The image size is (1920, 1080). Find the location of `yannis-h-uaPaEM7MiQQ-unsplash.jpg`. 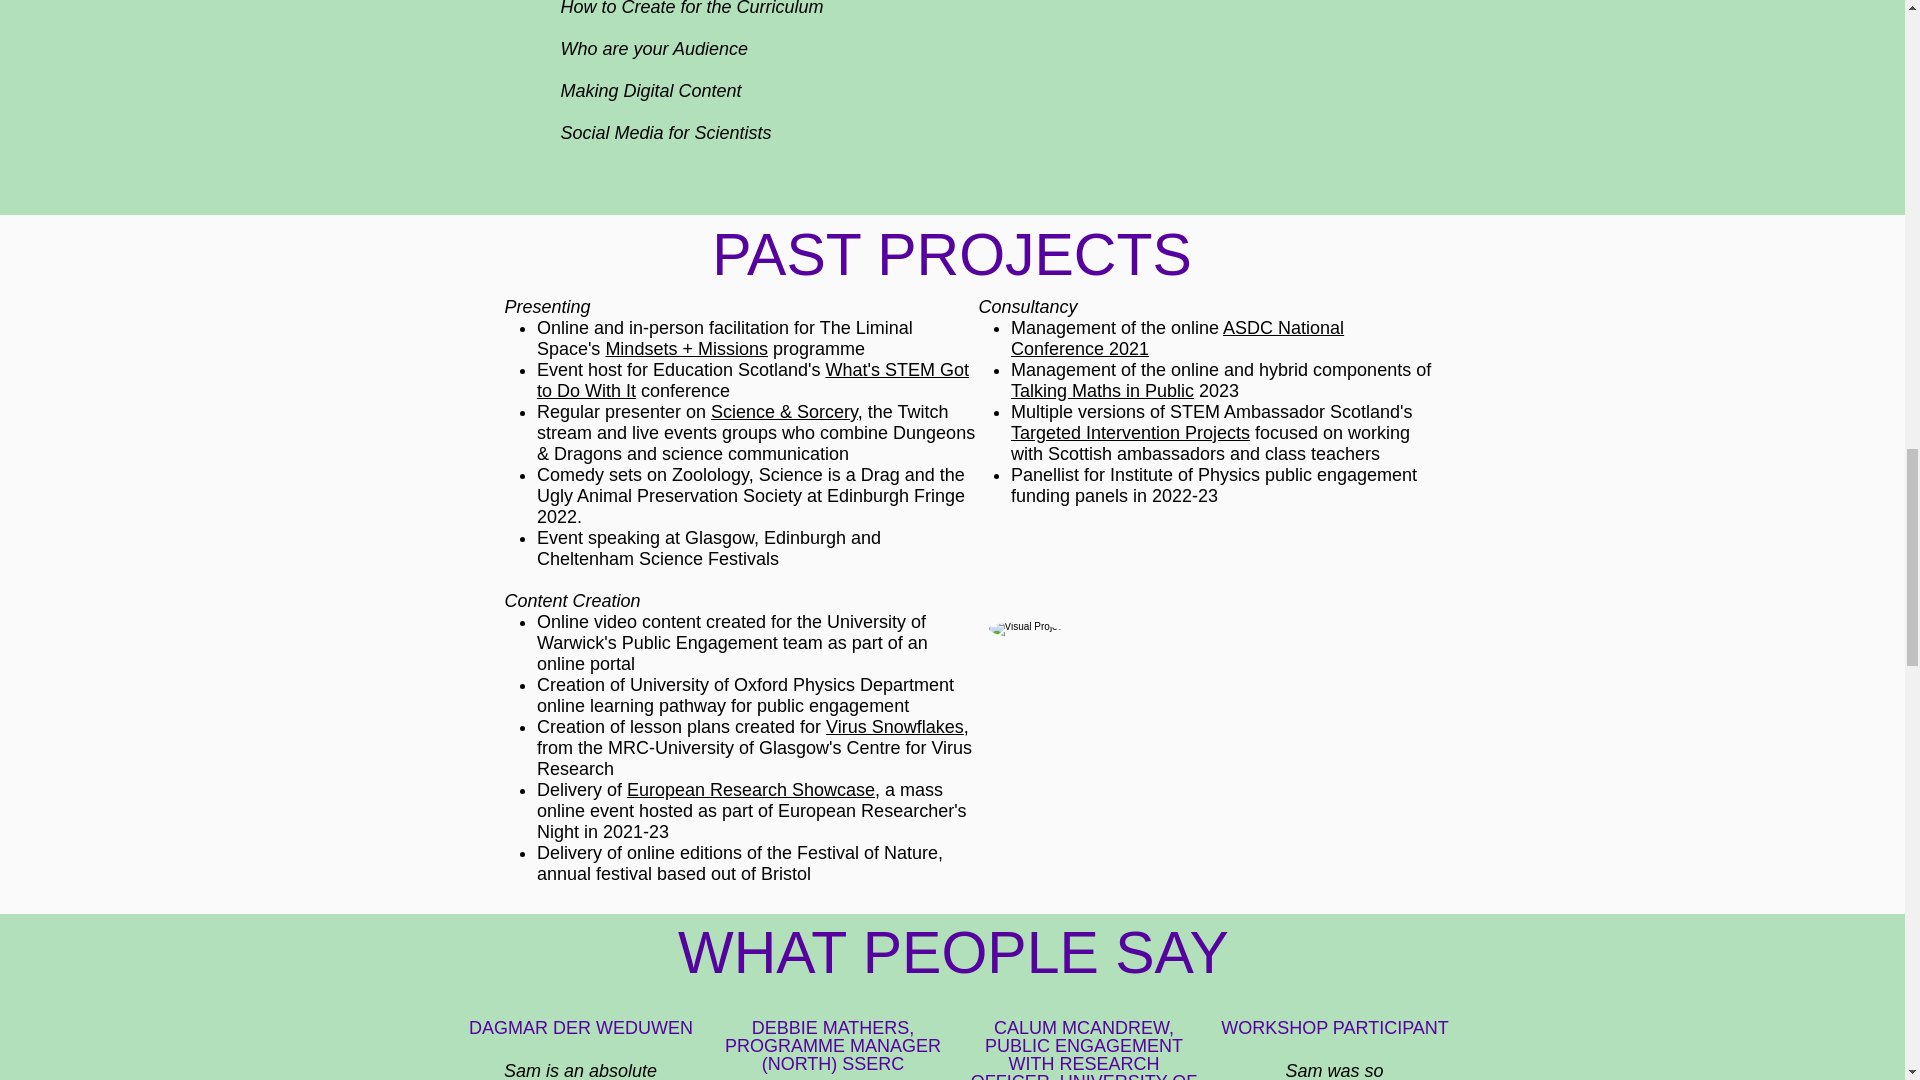

yannis-h-uaPaEM7MiQQ-unsplash.jpg is located at coordinates (1210, 746).